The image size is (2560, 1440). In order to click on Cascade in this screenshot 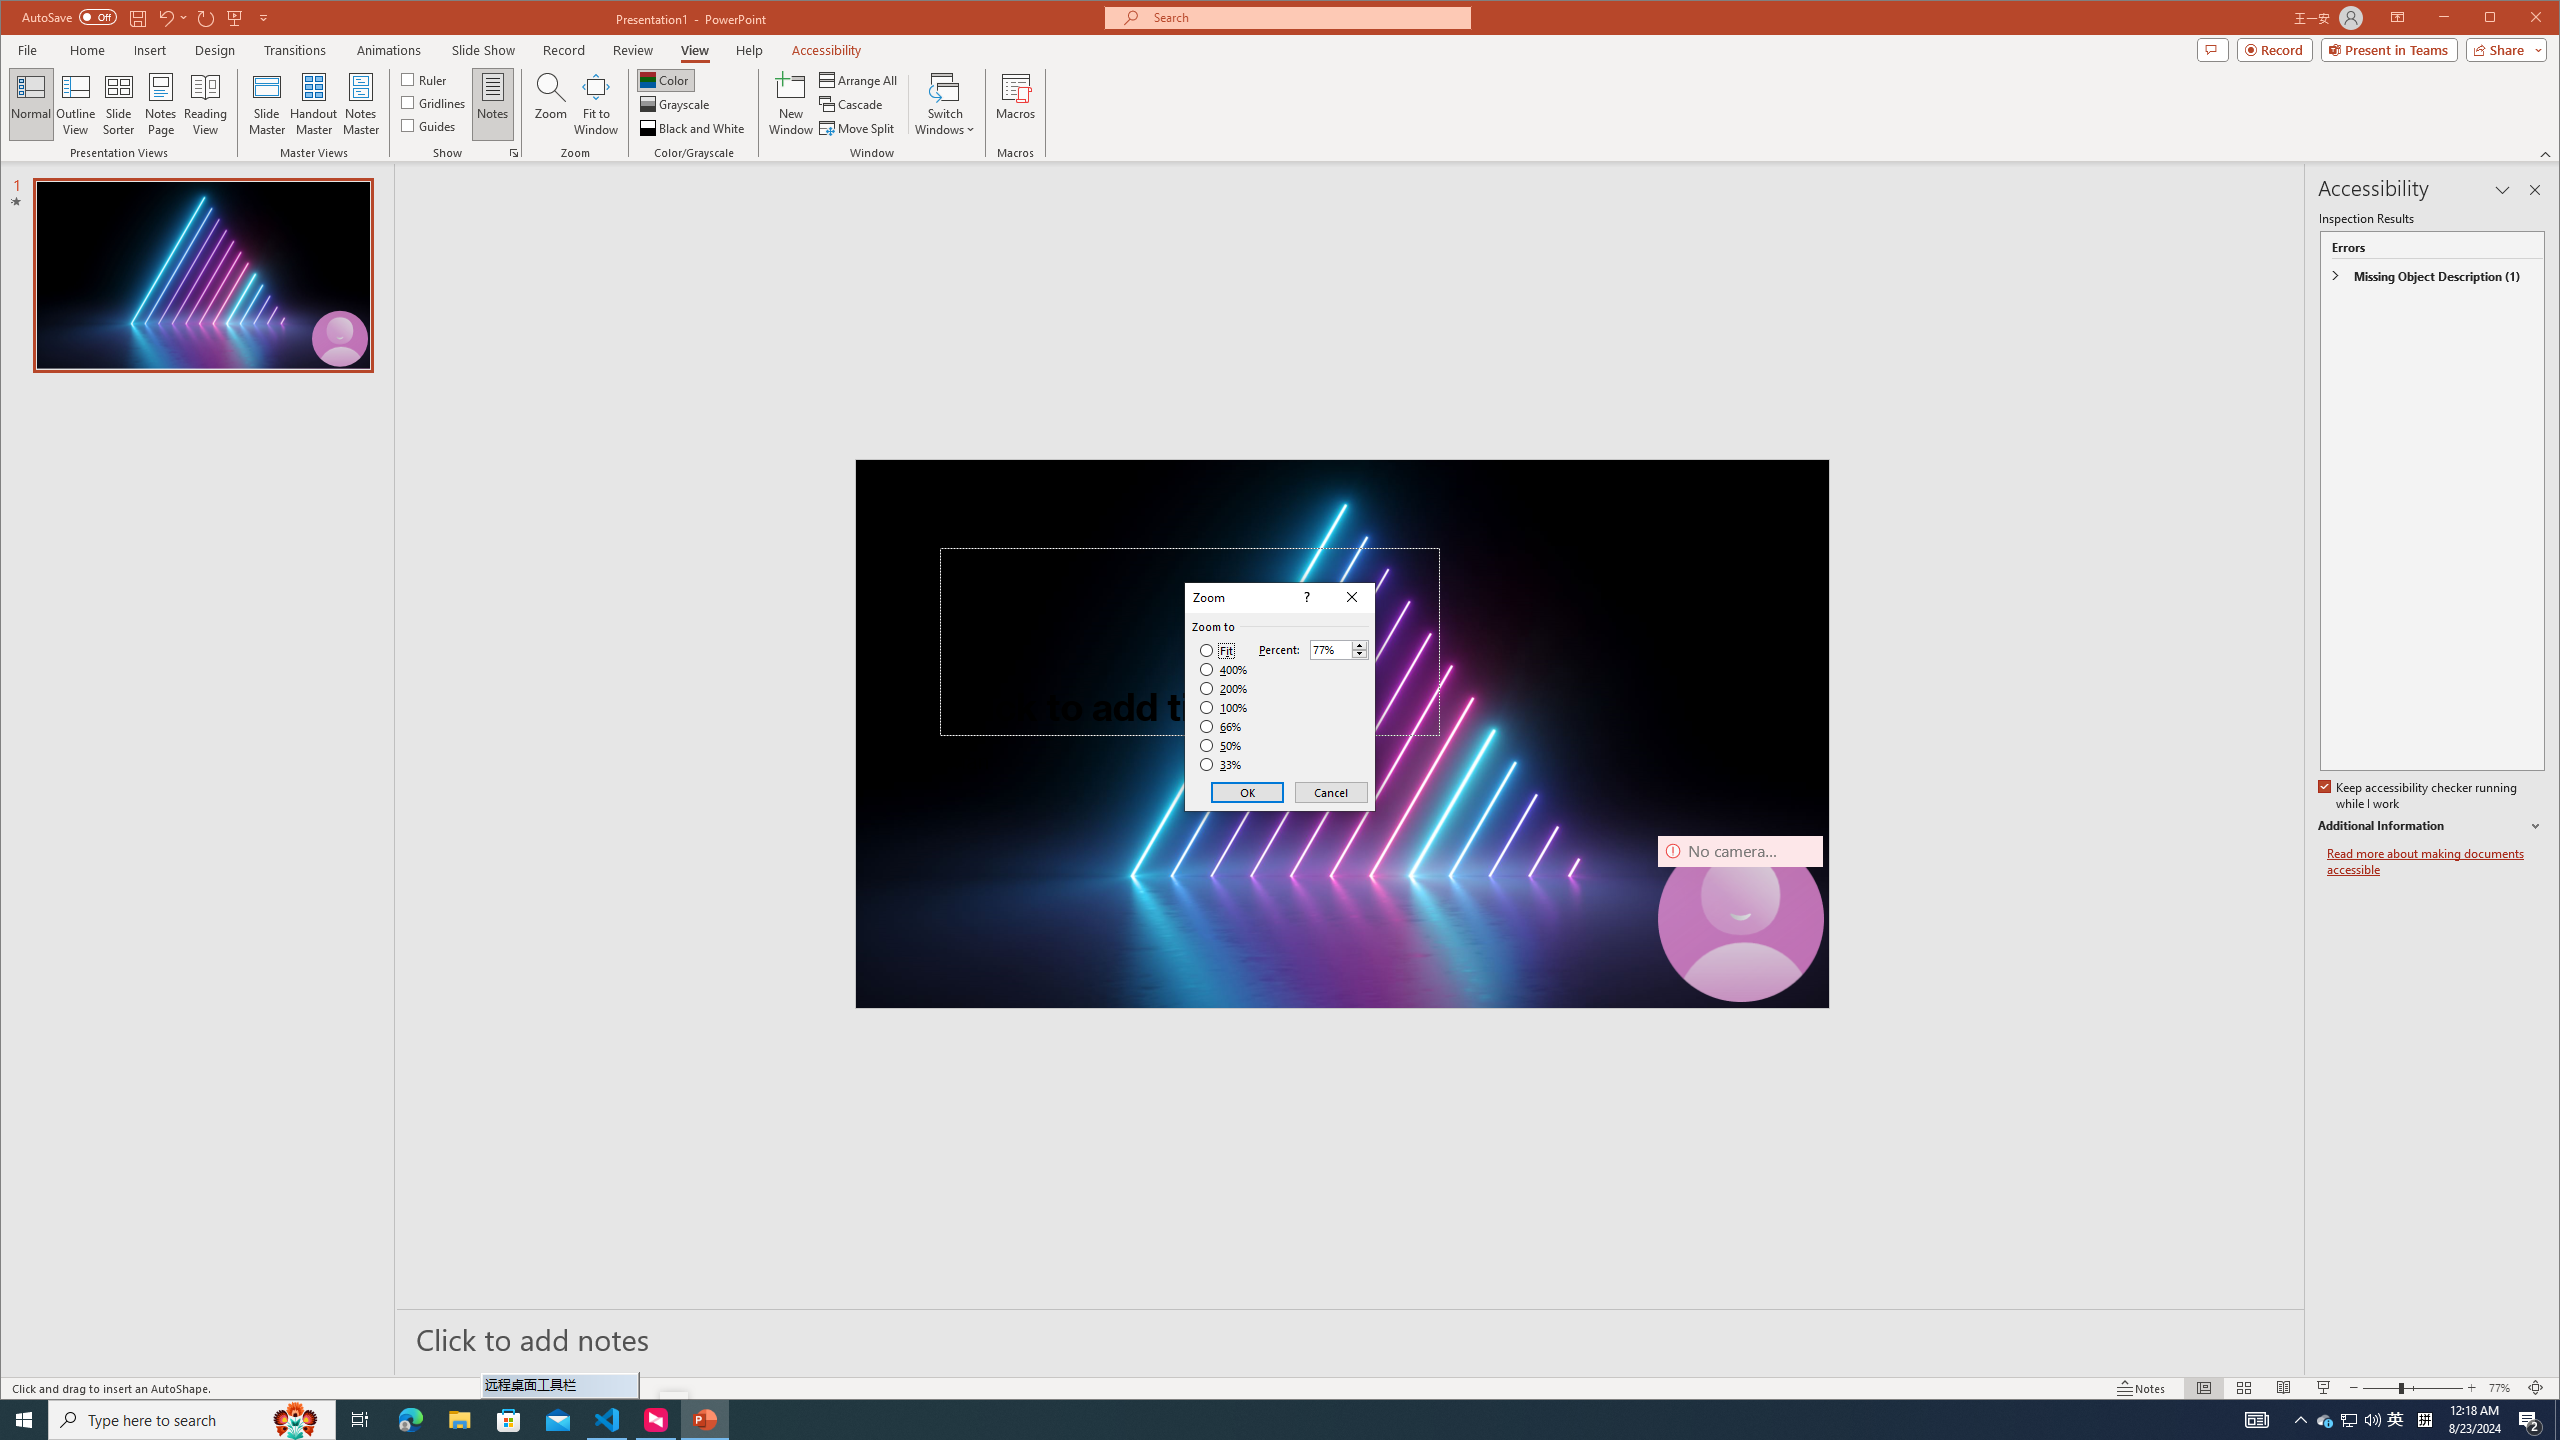, I will do `click(852, 104)`.